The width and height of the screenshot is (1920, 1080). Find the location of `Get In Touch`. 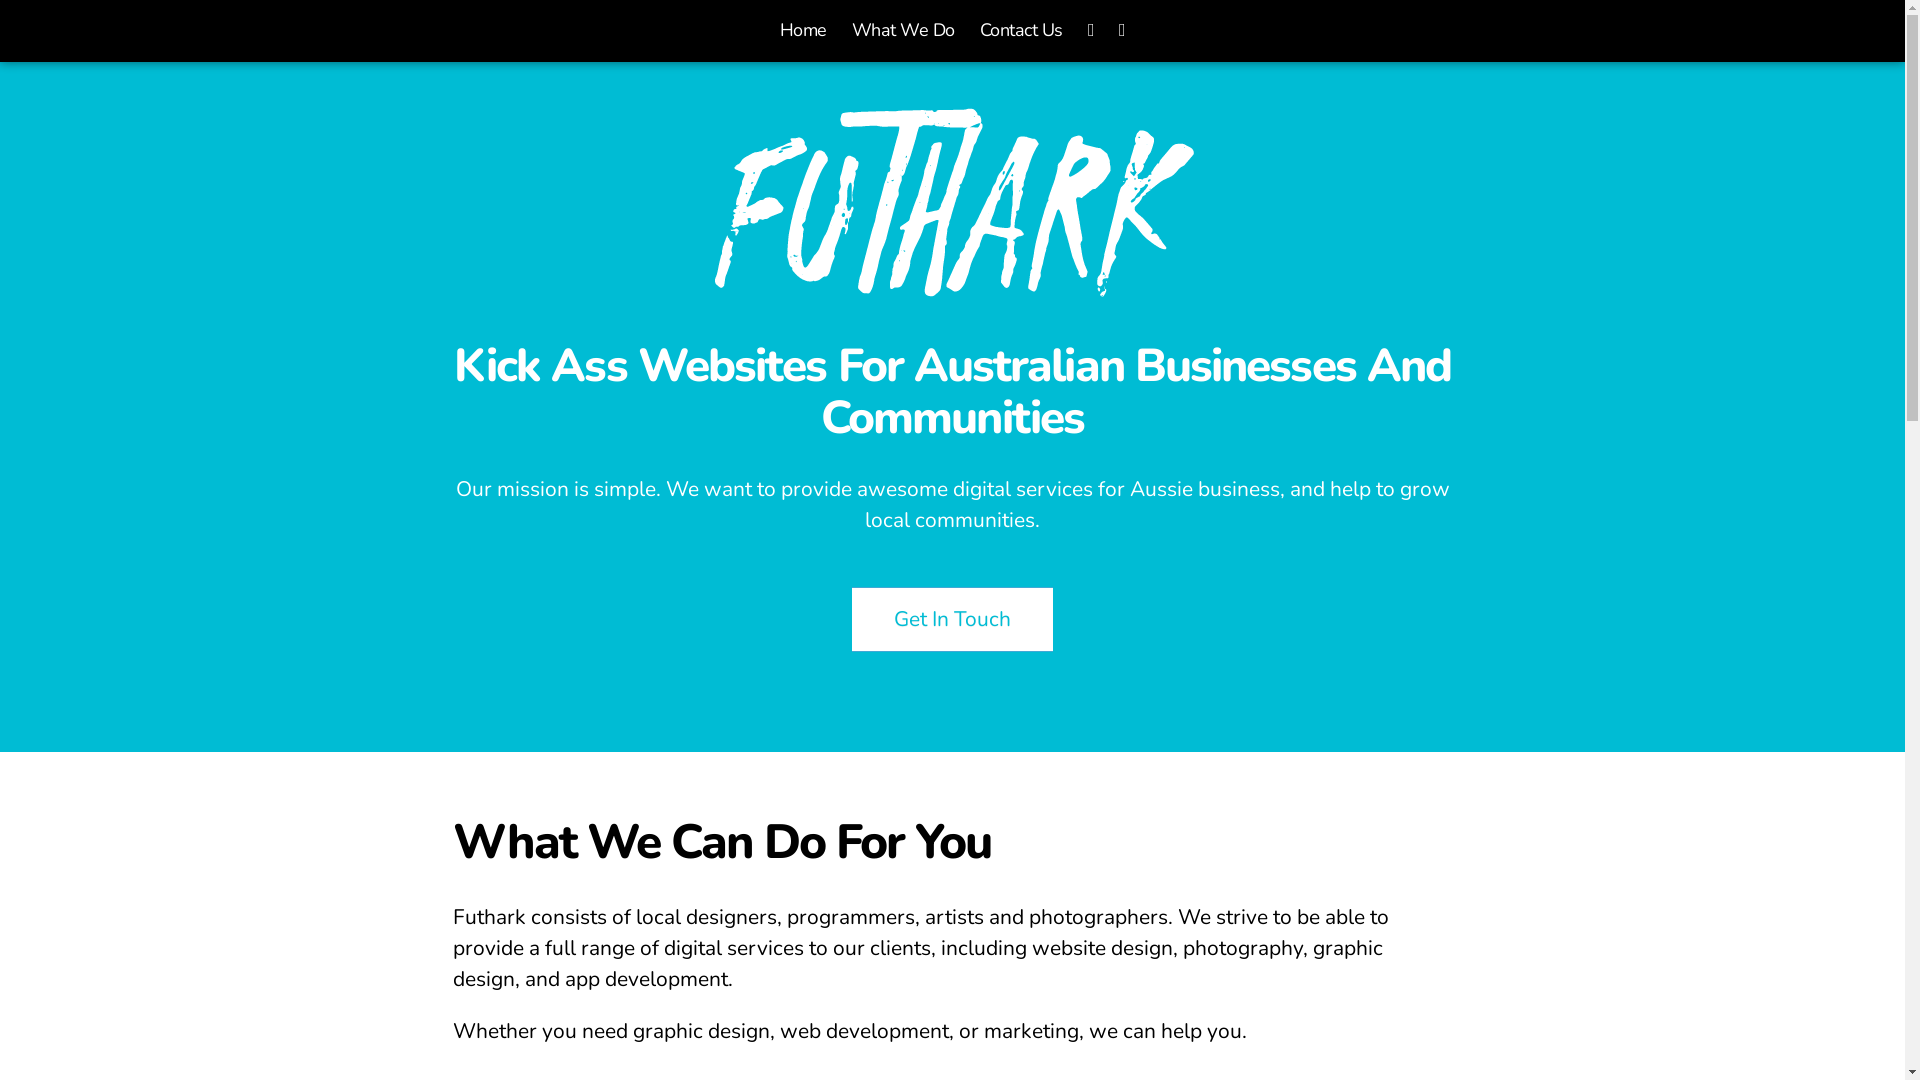

Get In Touch is located at coordinates (952, 620).